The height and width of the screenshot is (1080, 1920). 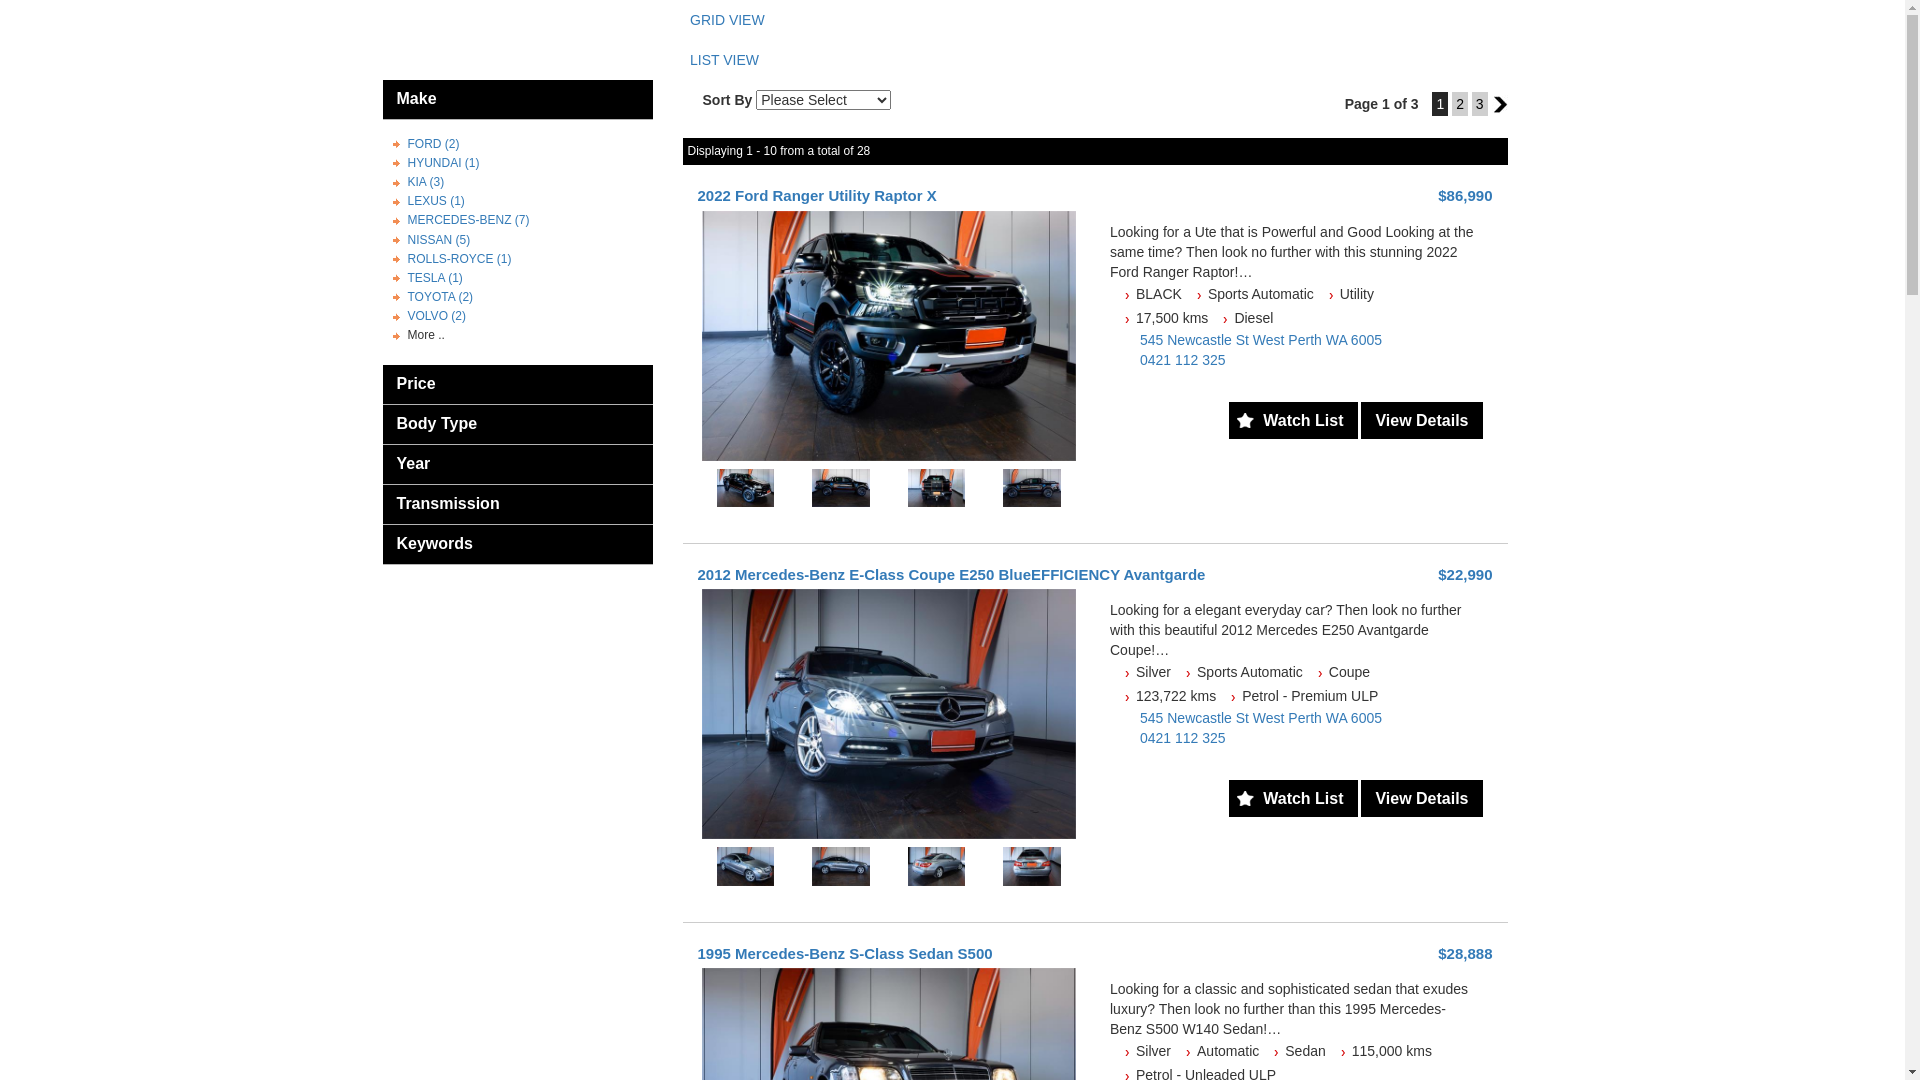 I want to click on 2022-Ford-Ranger, so click(x=1032, y=488).